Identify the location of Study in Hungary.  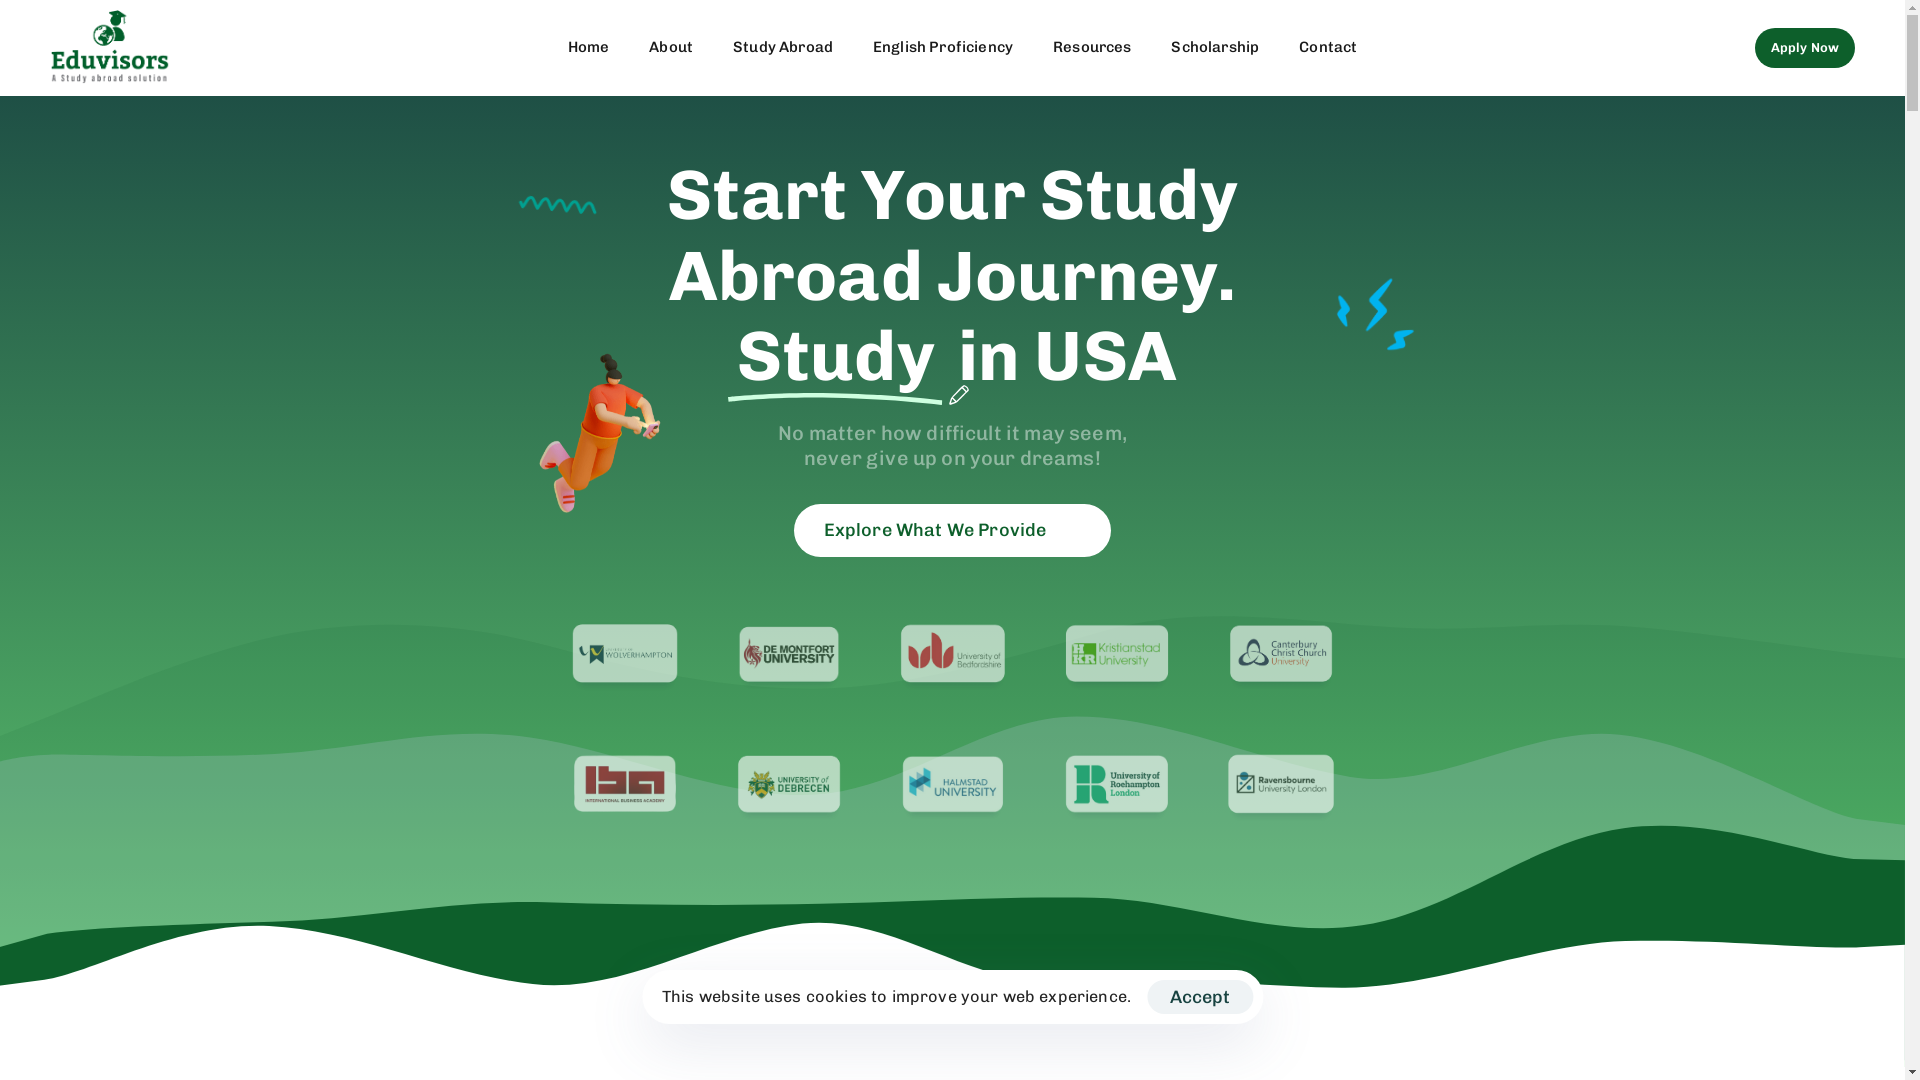
(952, 792).